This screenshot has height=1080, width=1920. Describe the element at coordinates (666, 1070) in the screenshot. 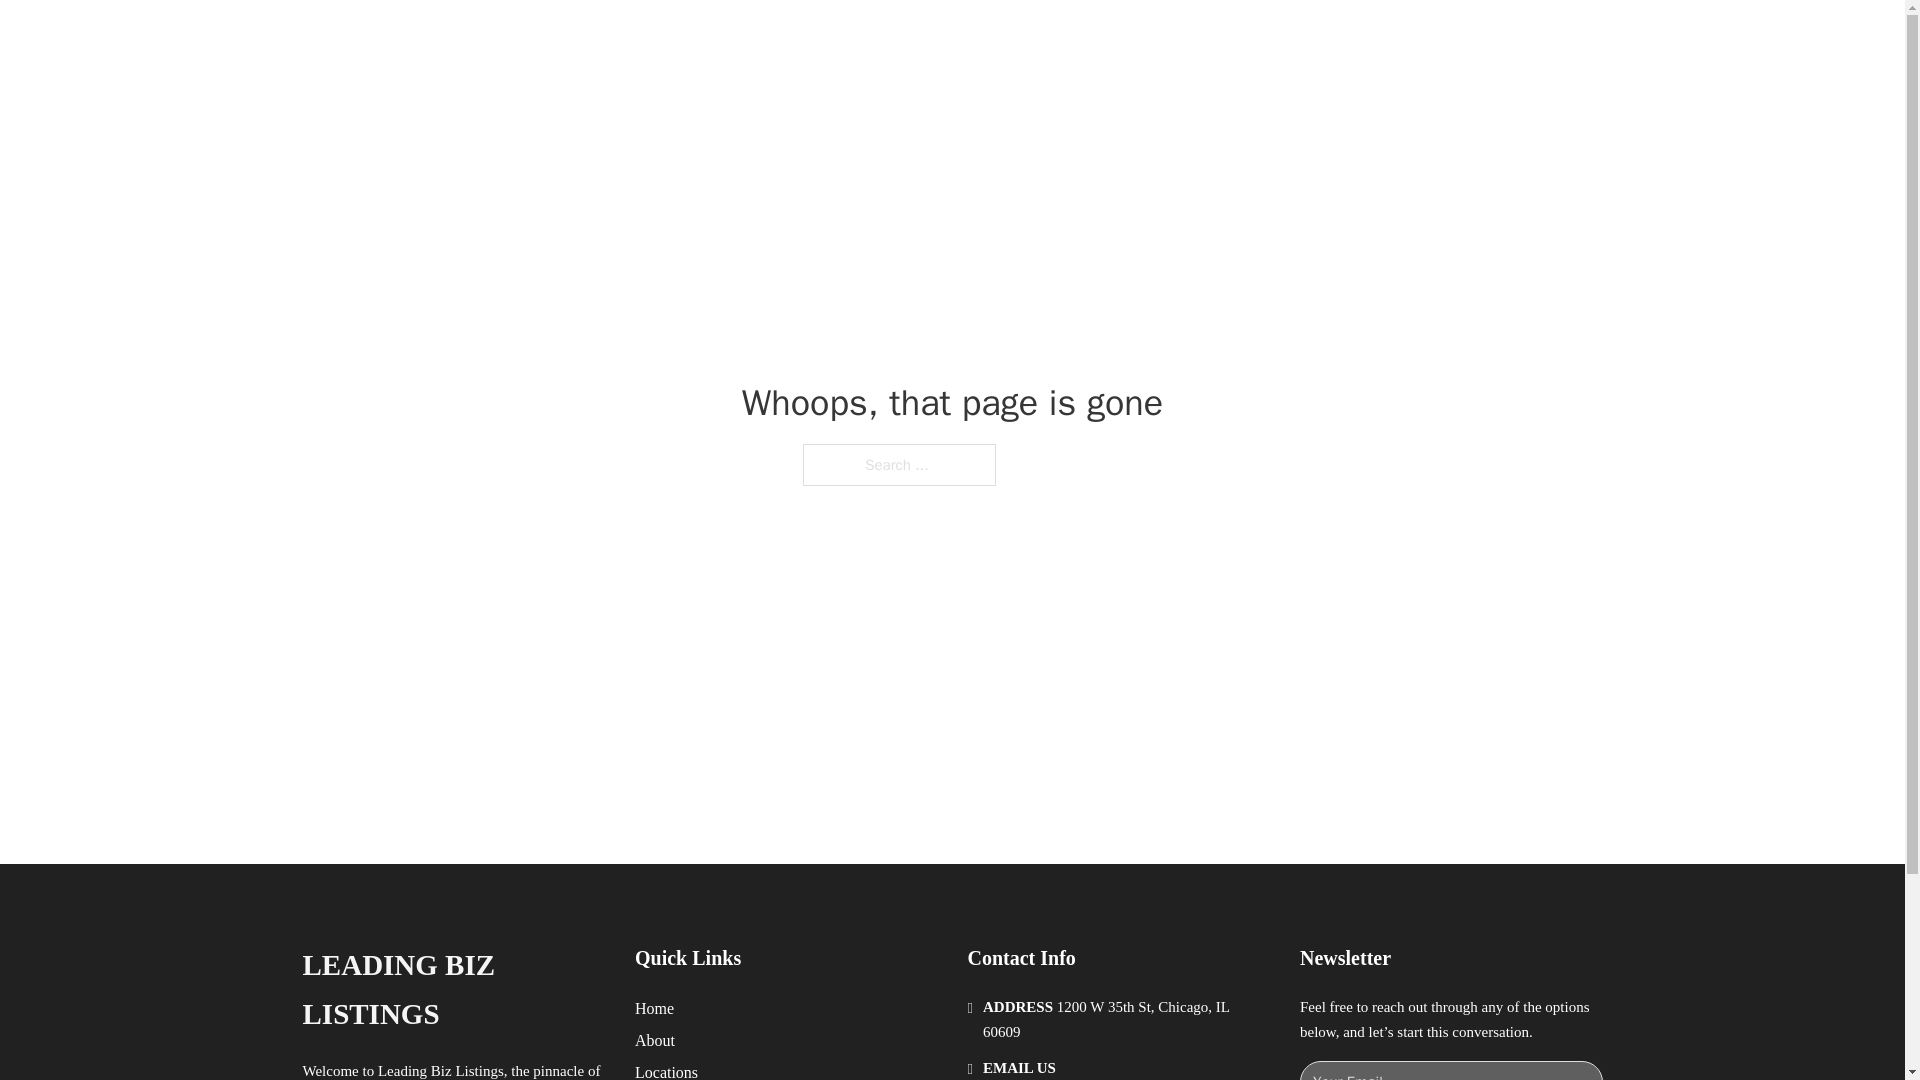

I see `Locations` at that location.